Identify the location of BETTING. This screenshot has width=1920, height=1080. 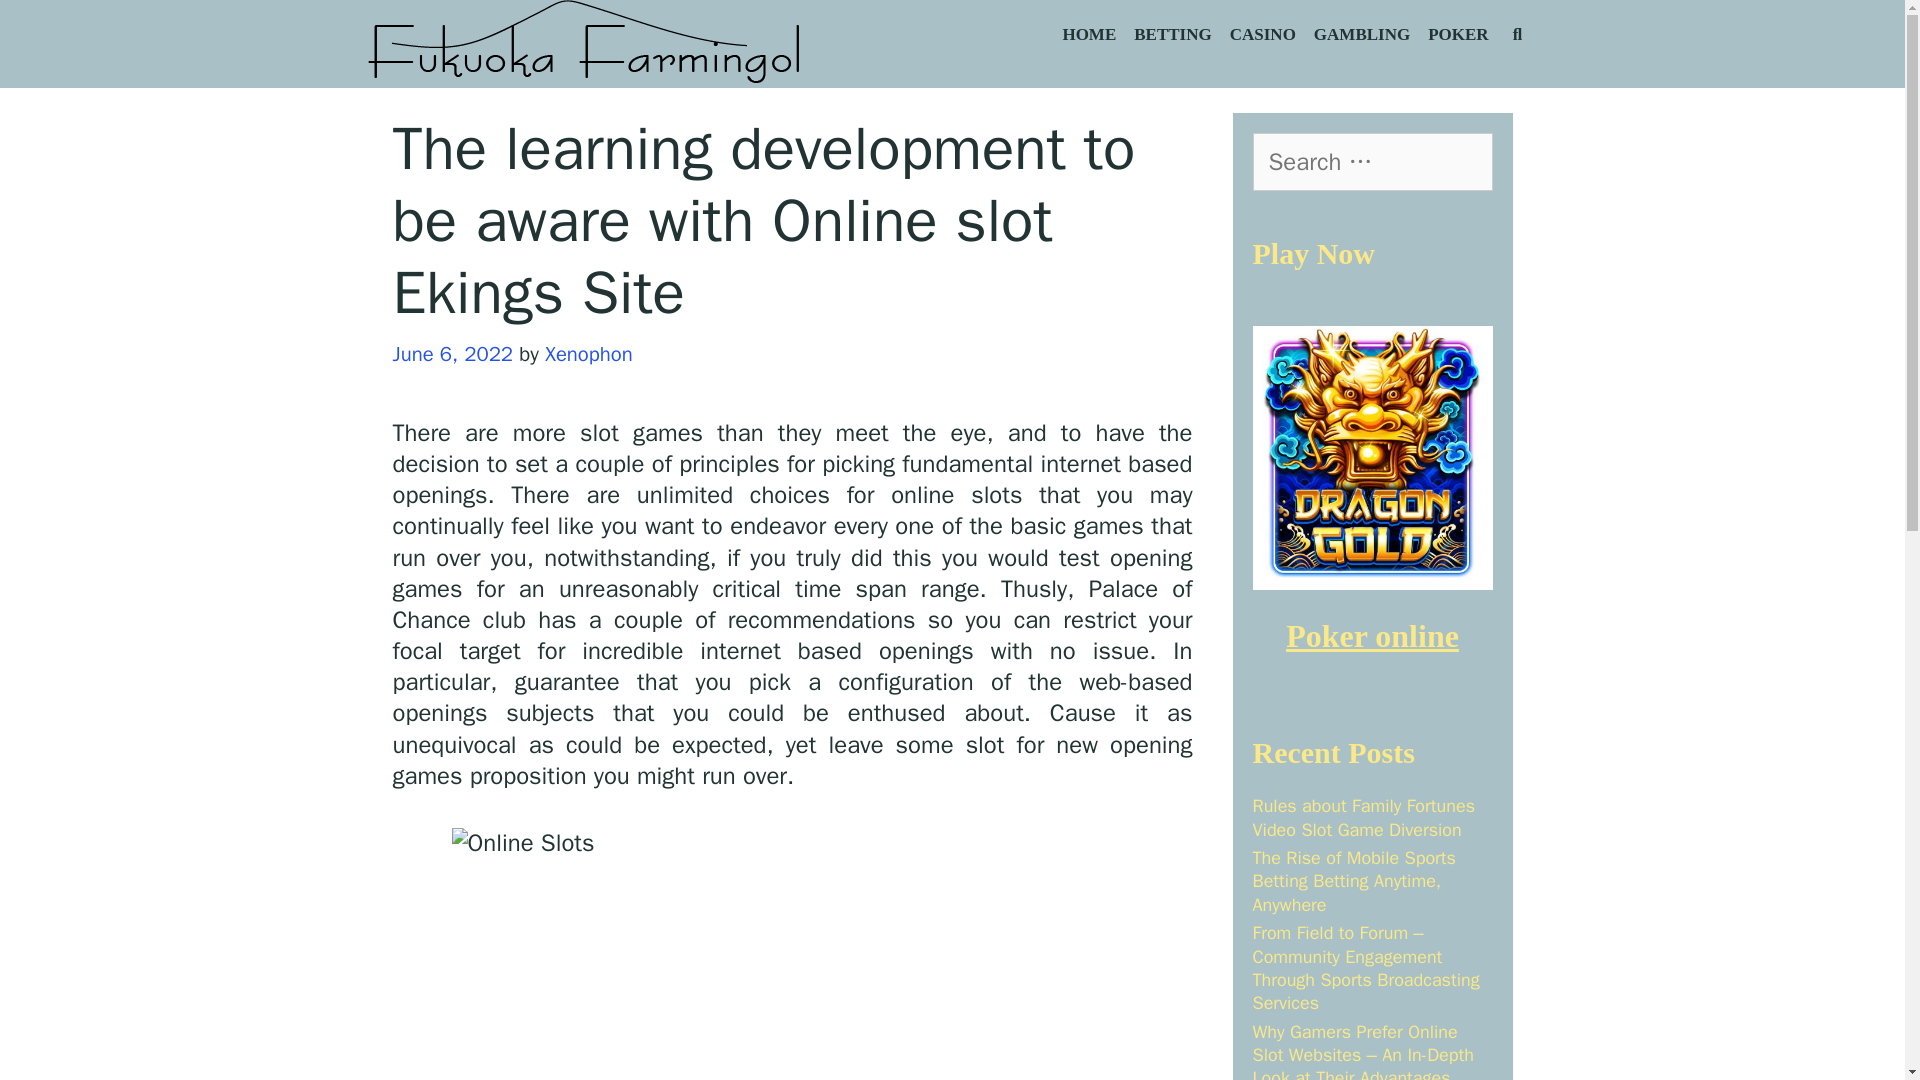
(1172, 35).